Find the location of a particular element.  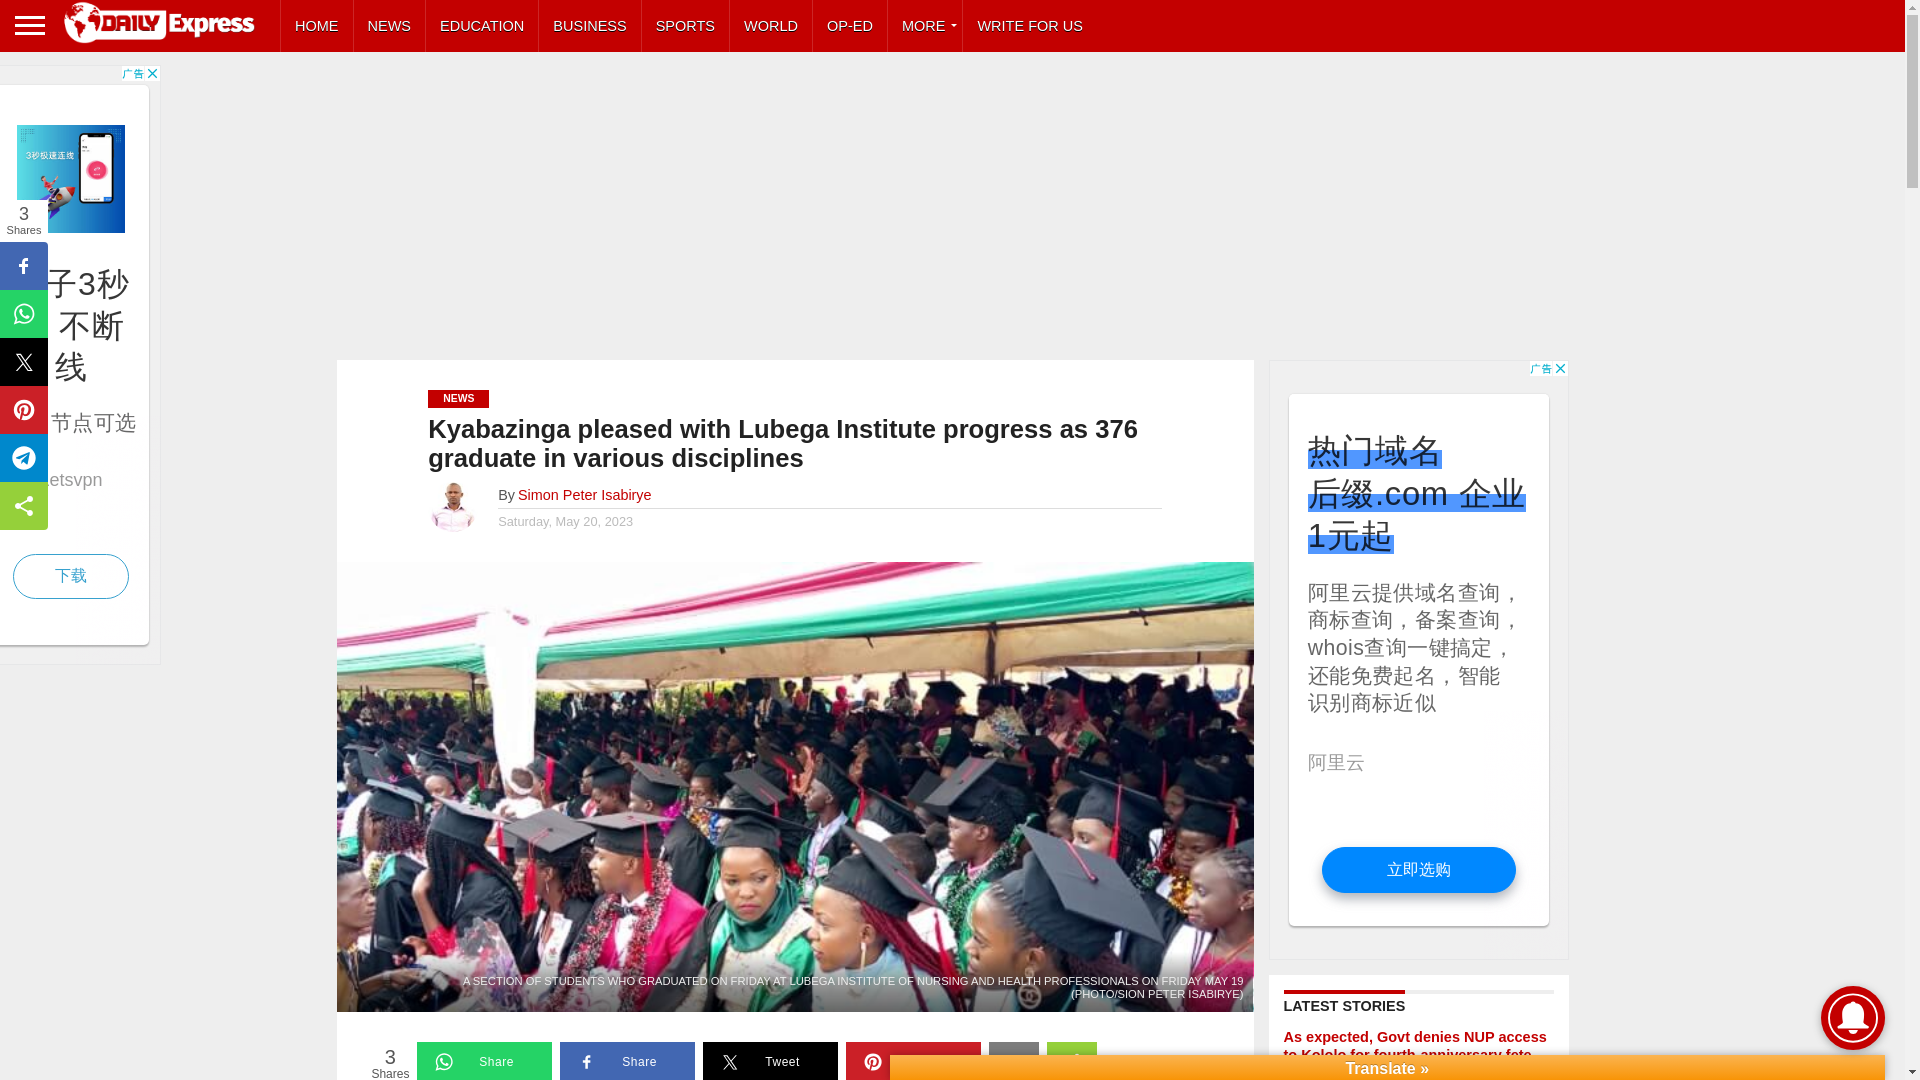

Posts by Simon Peter Isabirye is located at coordinates (585, 495).